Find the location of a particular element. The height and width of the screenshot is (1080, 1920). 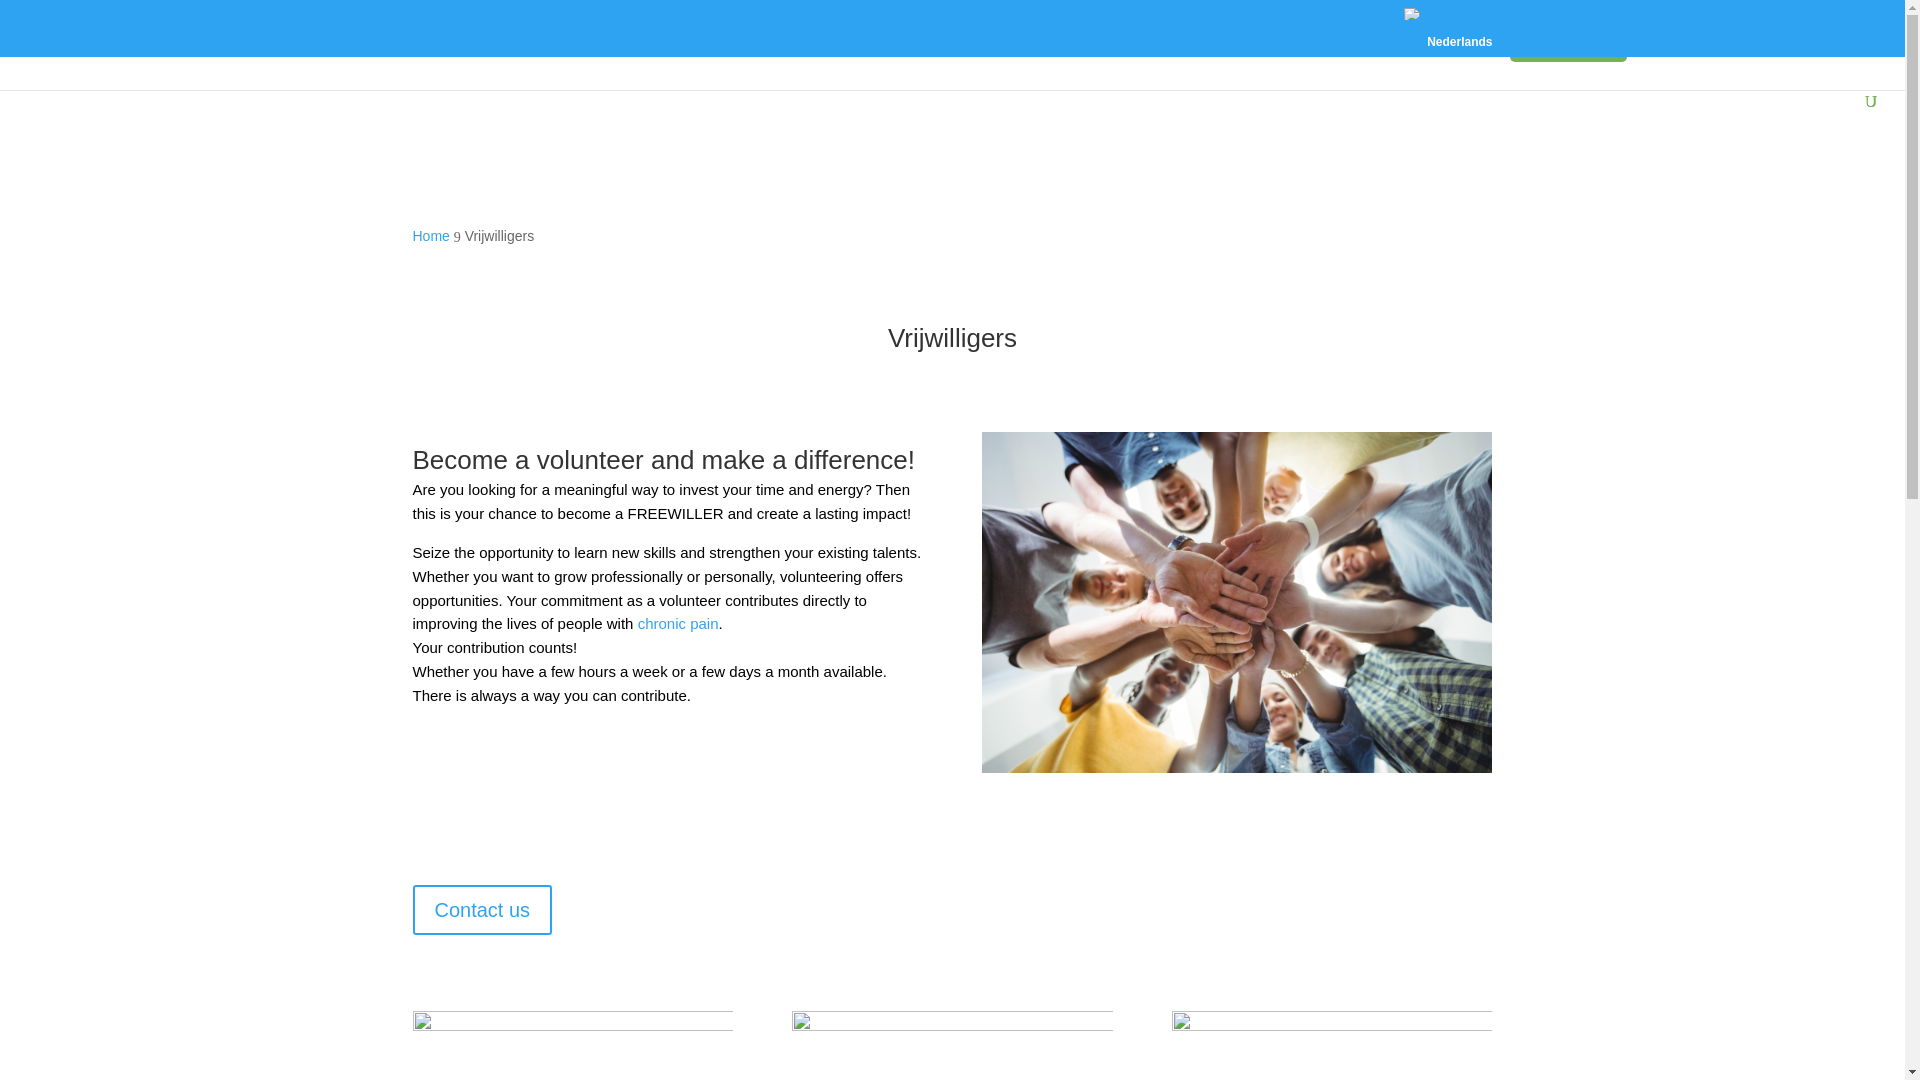

Vrijwilligers is located at coordinates (1568, 46).